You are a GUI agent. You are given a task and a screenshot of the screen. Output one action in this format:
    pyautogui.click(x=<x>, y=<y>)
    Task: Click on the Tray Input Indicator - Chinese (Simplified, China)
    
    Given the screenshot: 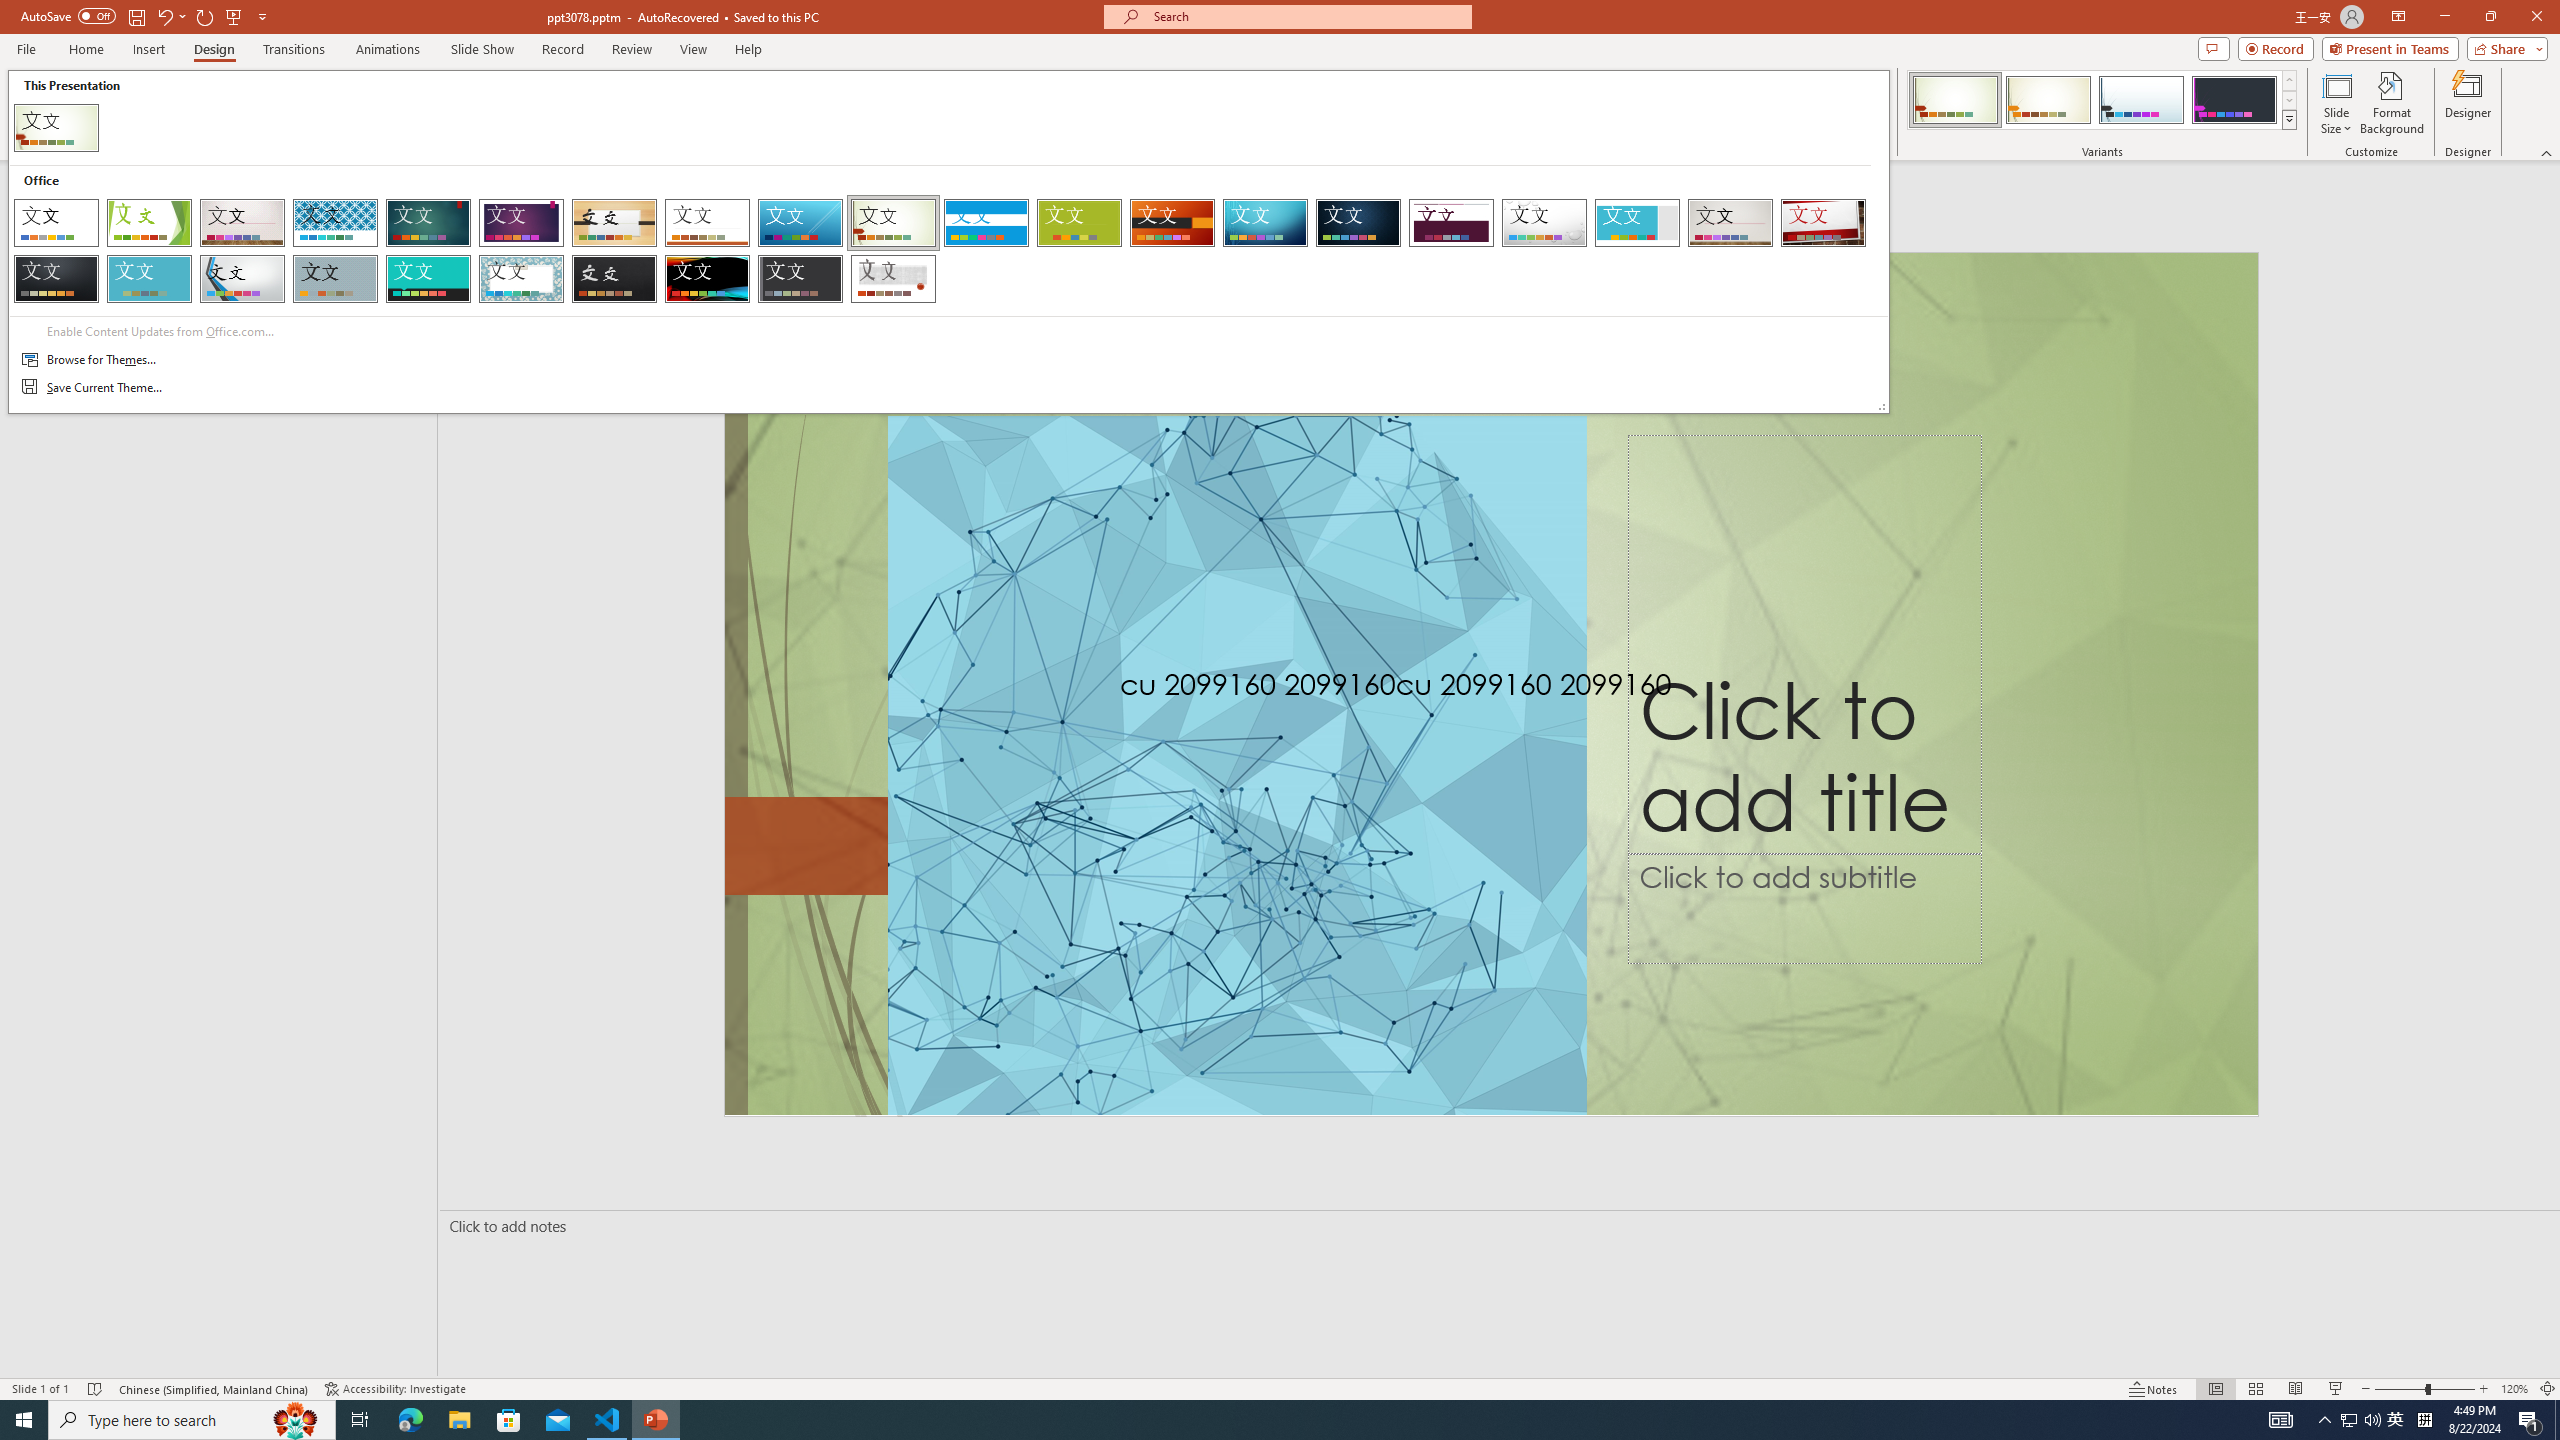 What is the action you would take?
    pyautogui.click(x=2424, y=1420)
    